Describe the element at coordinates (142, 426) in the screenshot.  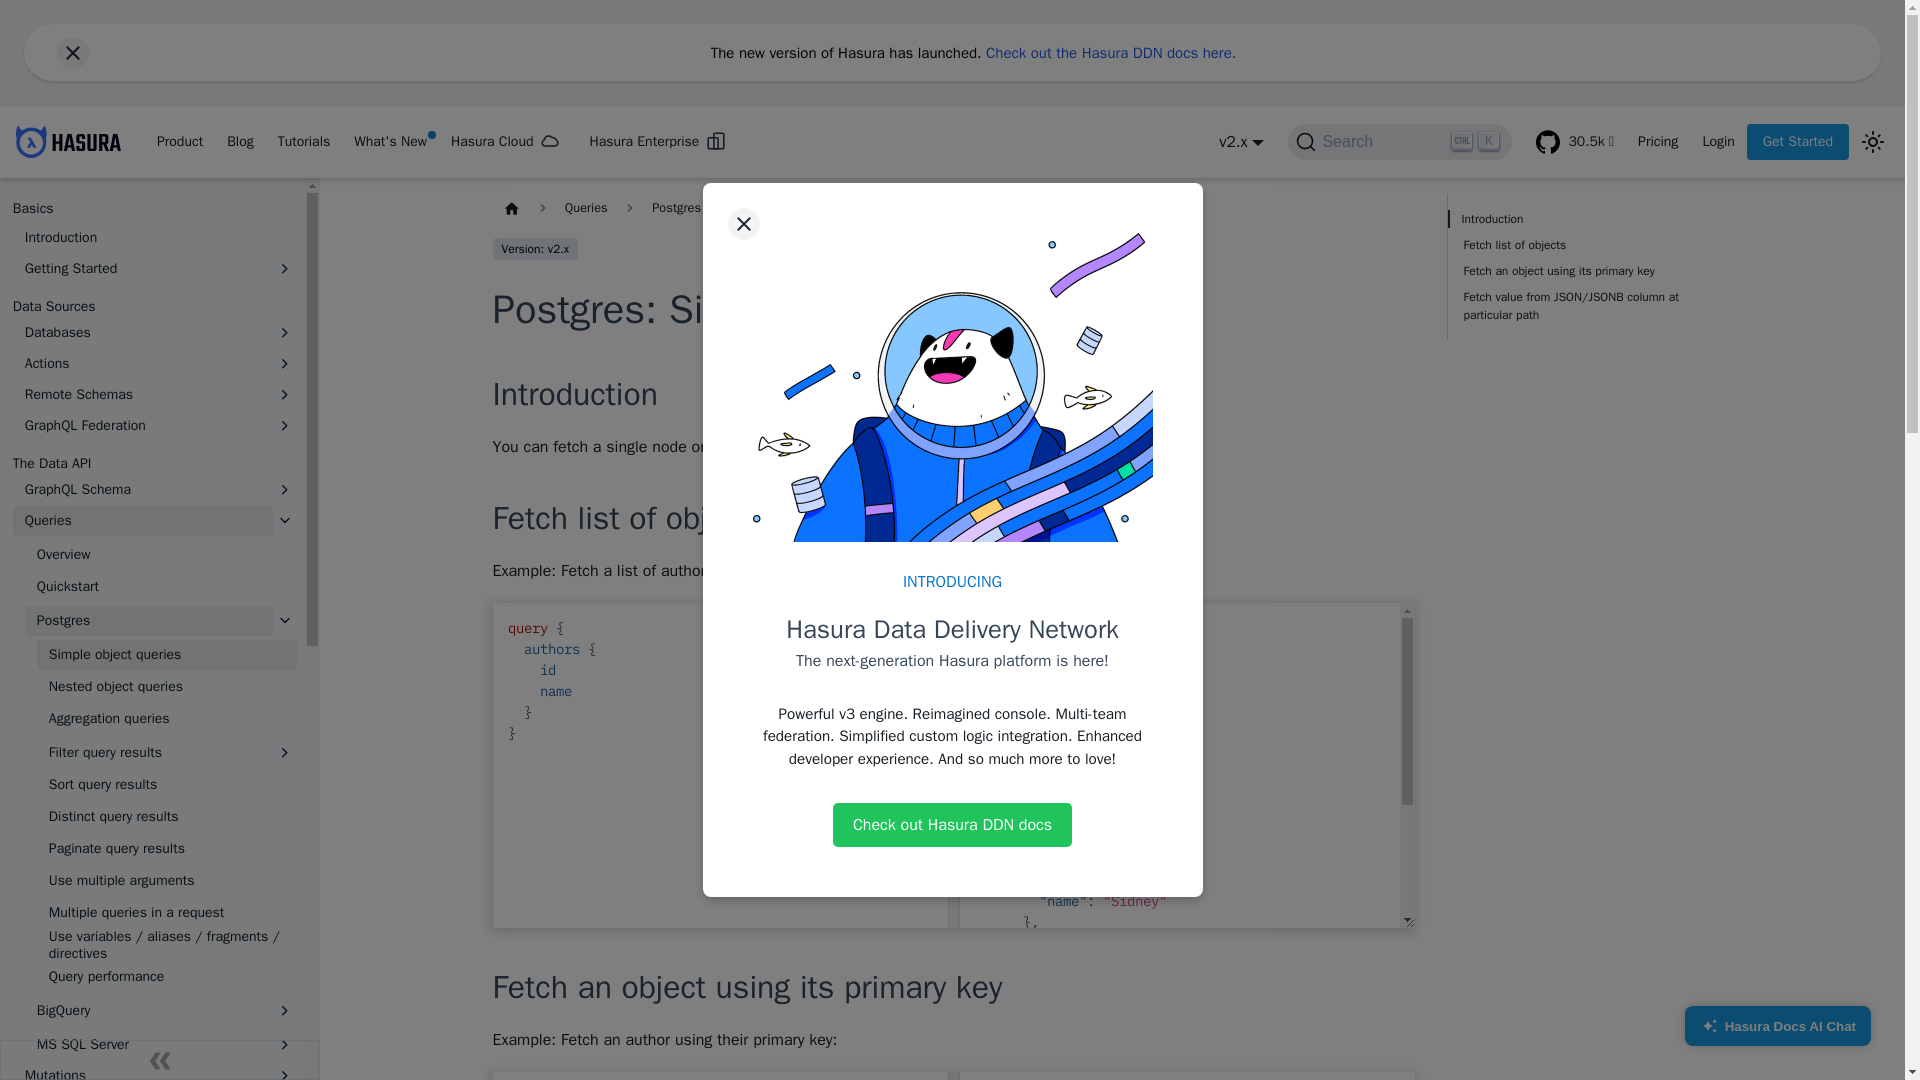
I see `GraphQL Federation` at that location.